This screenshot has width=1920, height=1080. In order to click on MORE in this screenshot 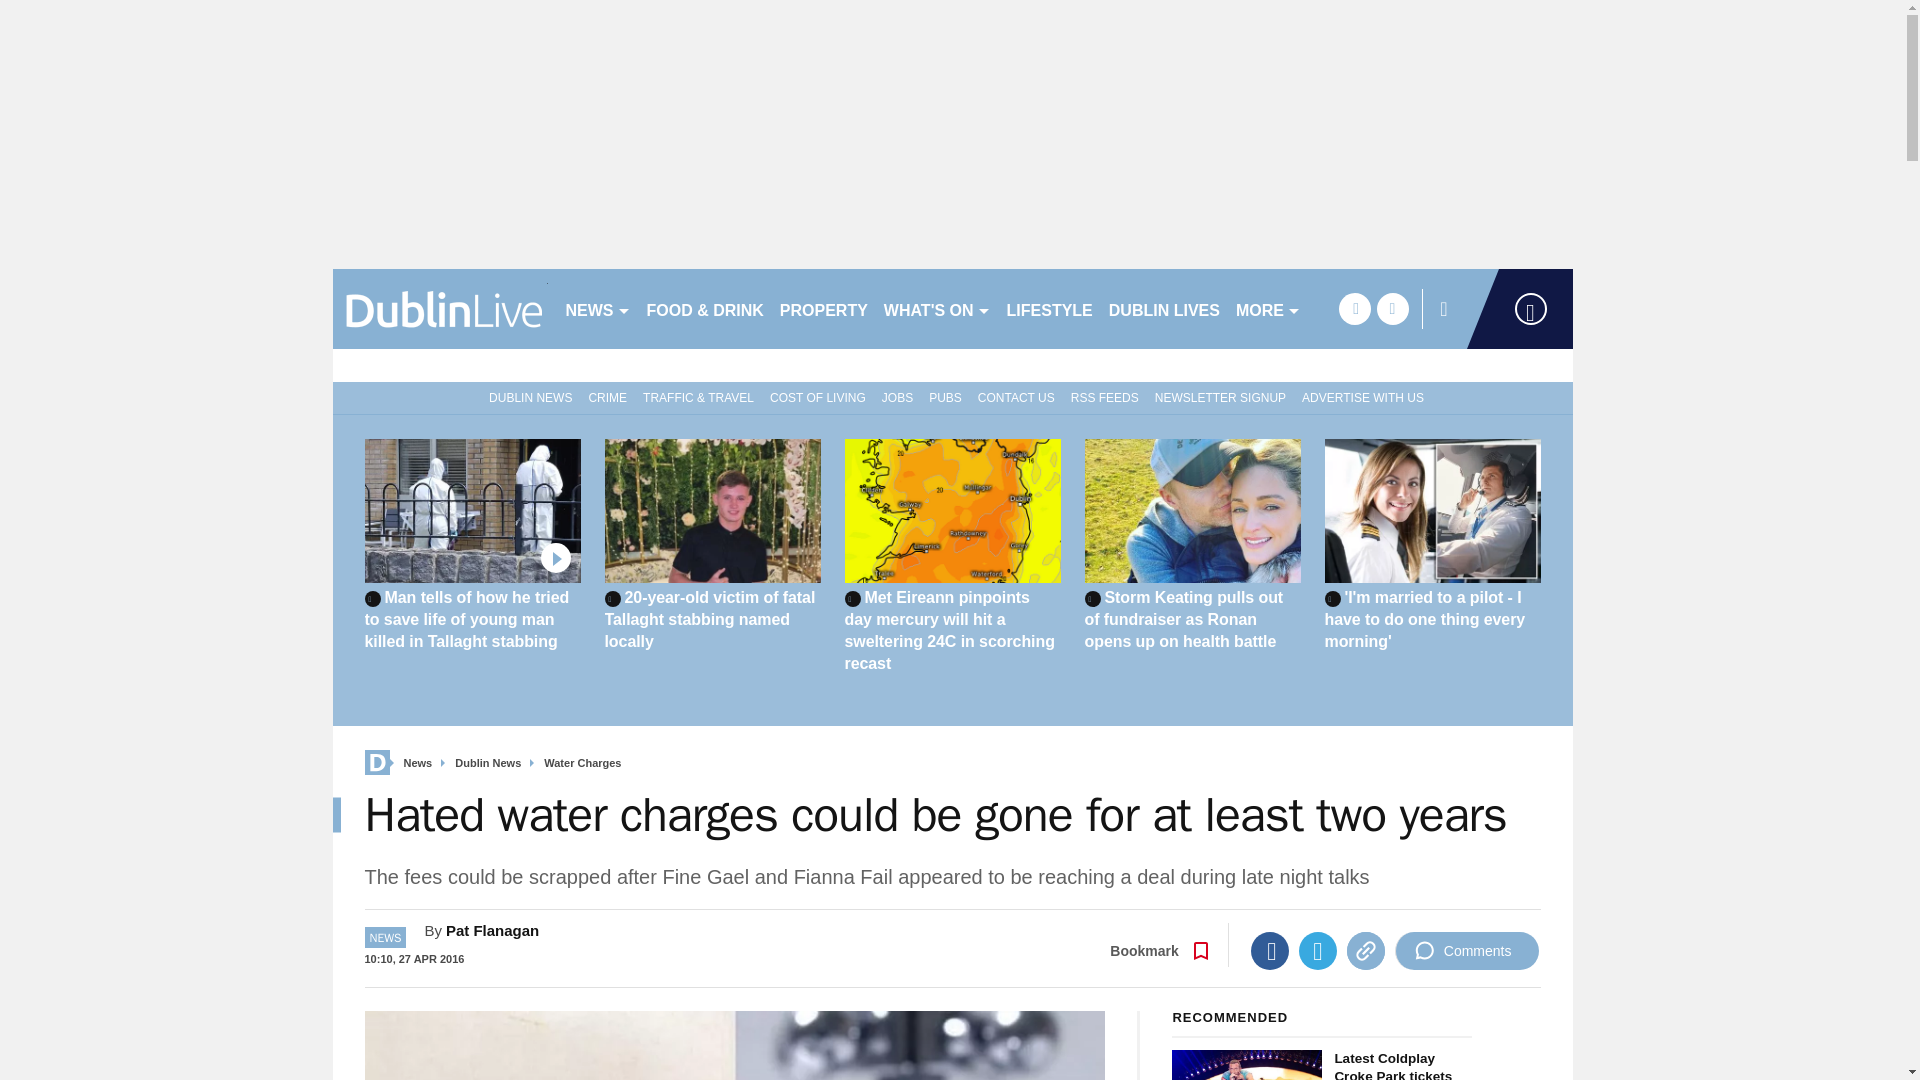, I will do `click(1268, 308)`.